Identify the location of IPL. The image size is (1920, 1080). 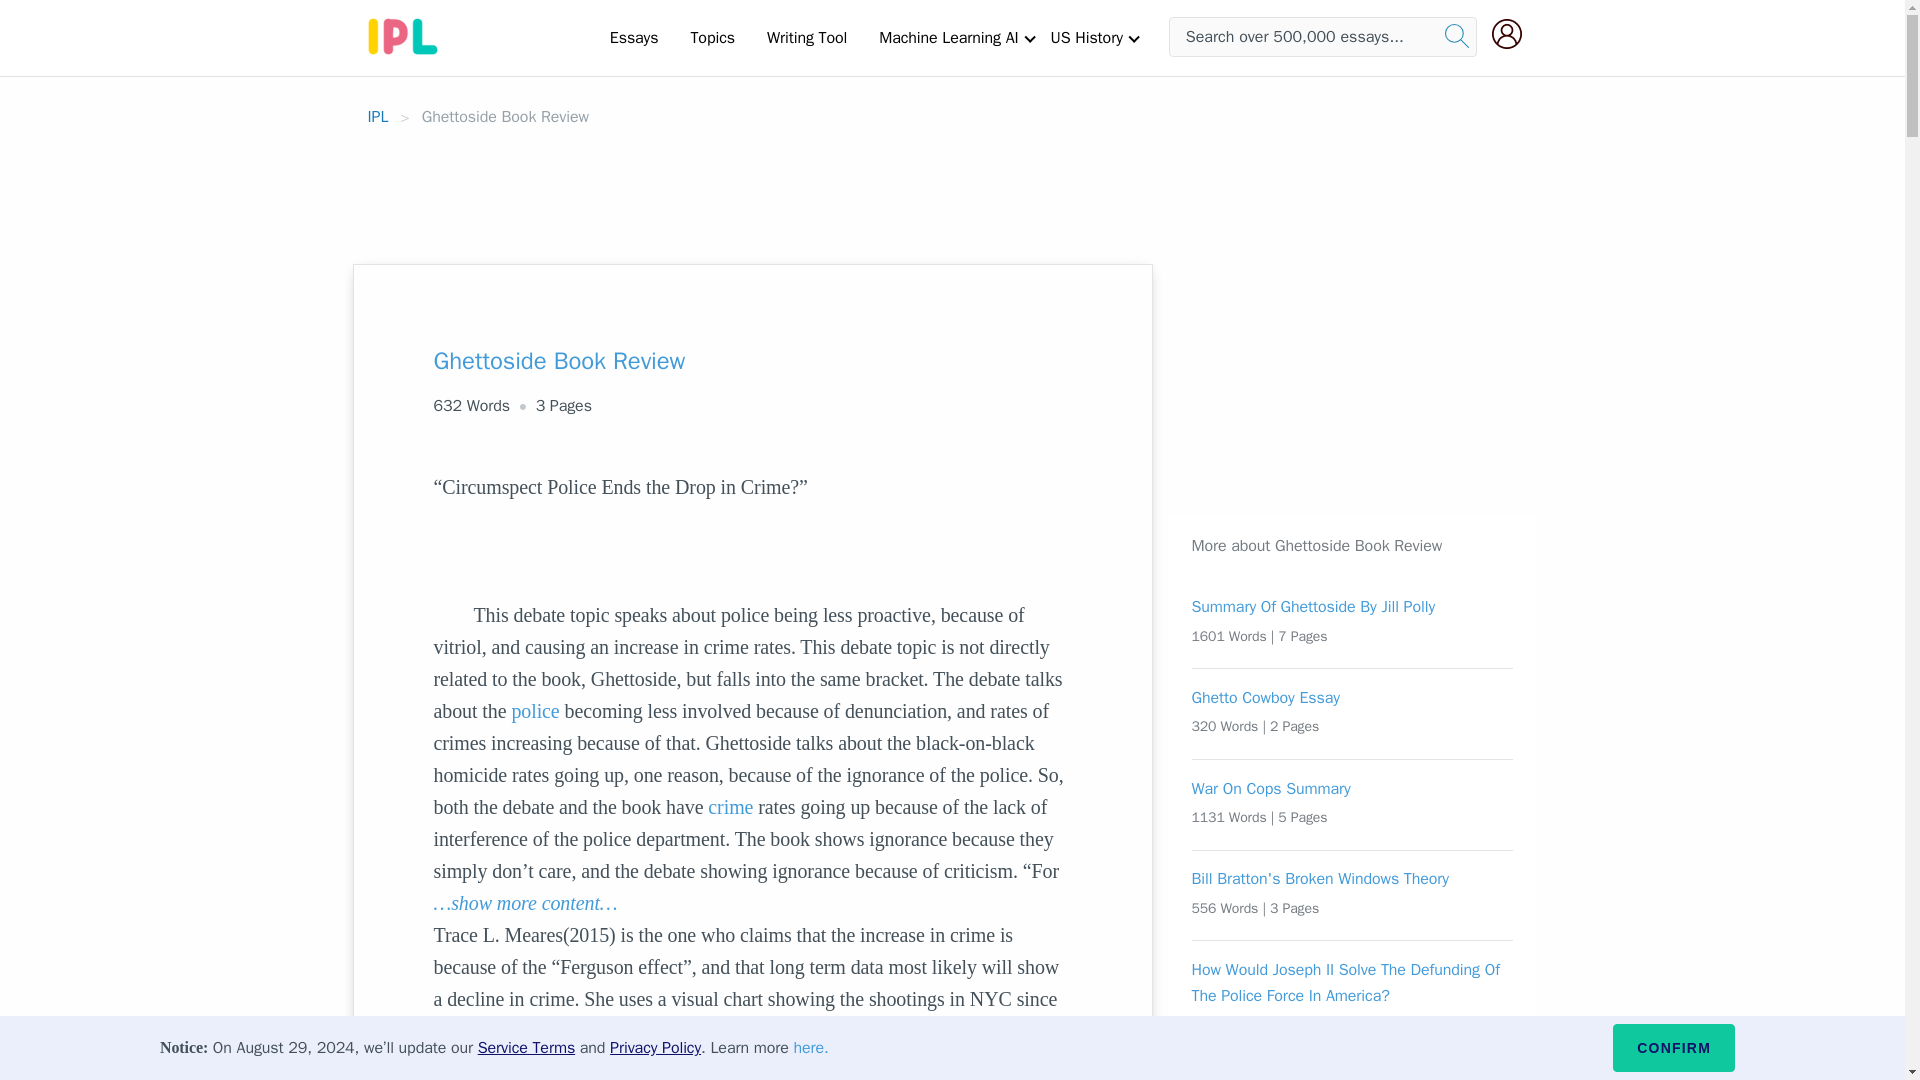
(378, 116).